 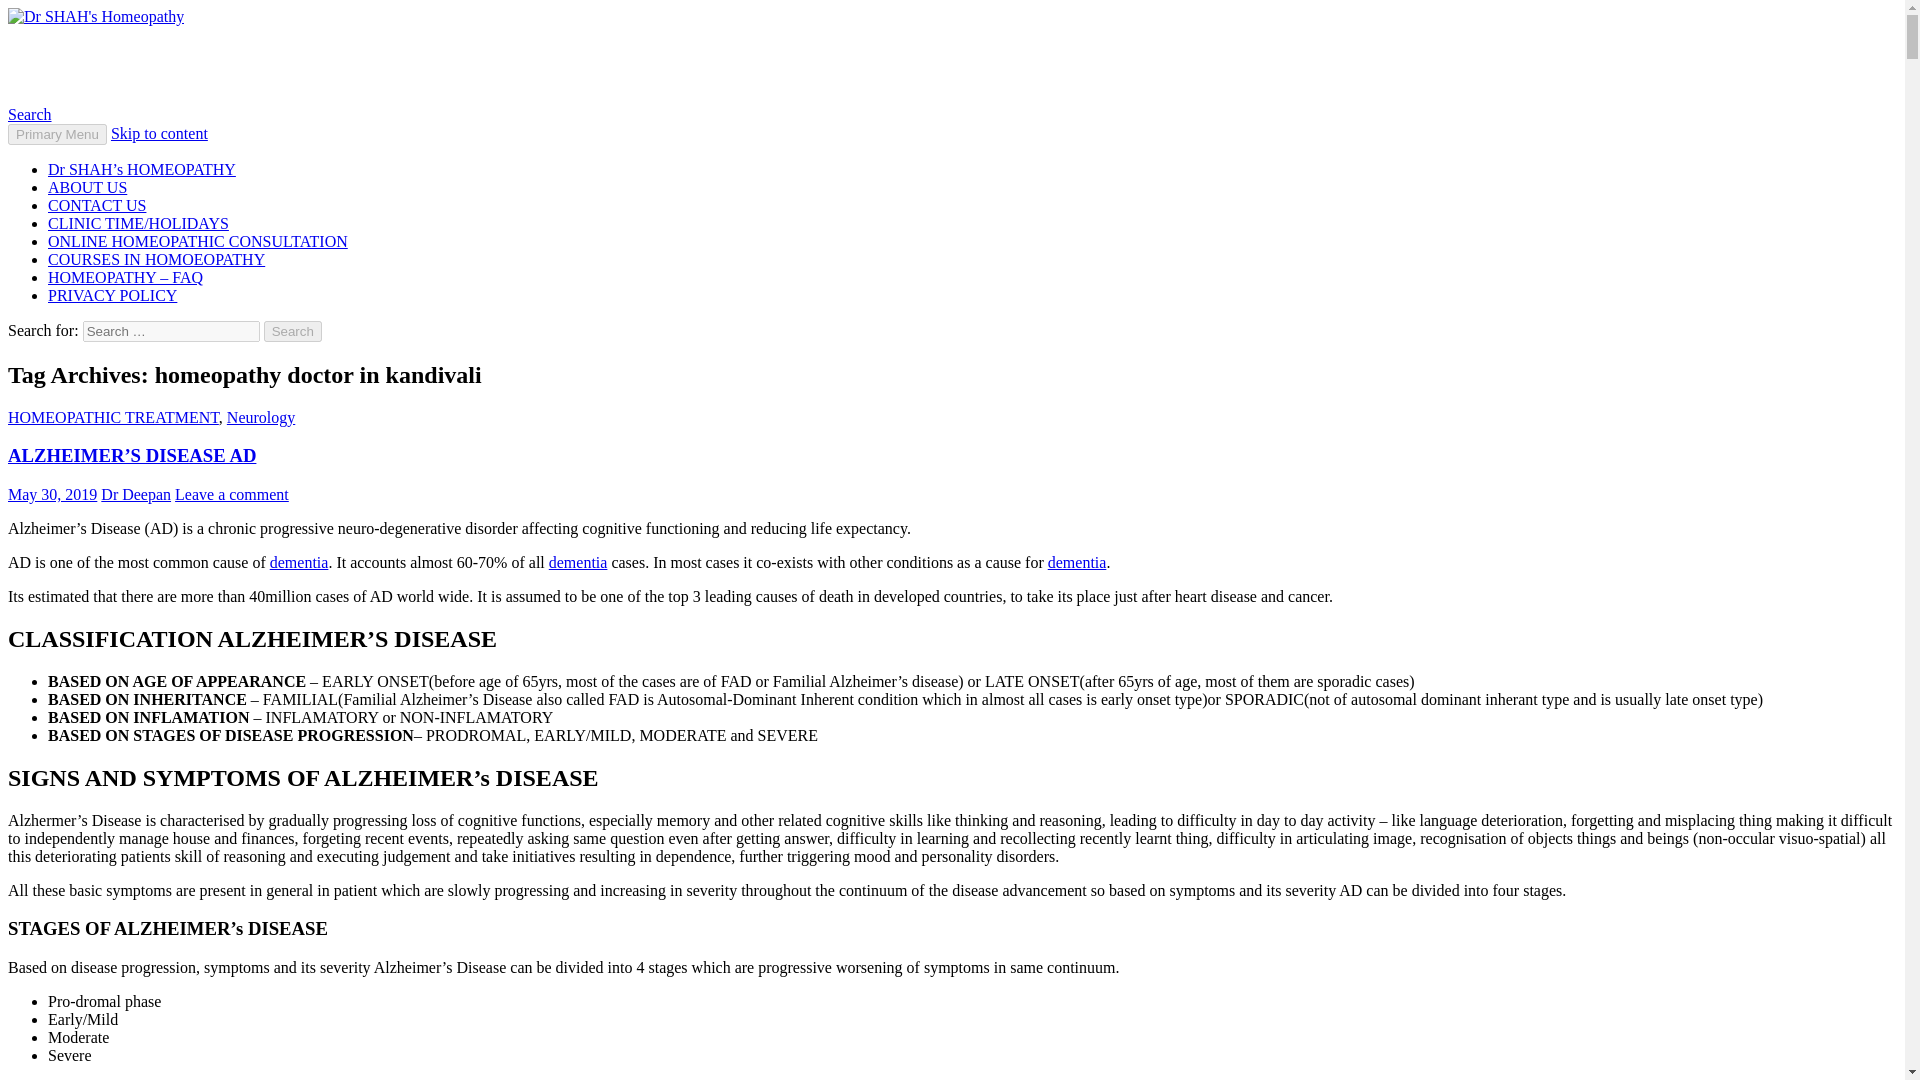 What do you see at coordinates (136, 494) in the screenshot?
I see `Dr Deepan` at bounding box center [136, 494].